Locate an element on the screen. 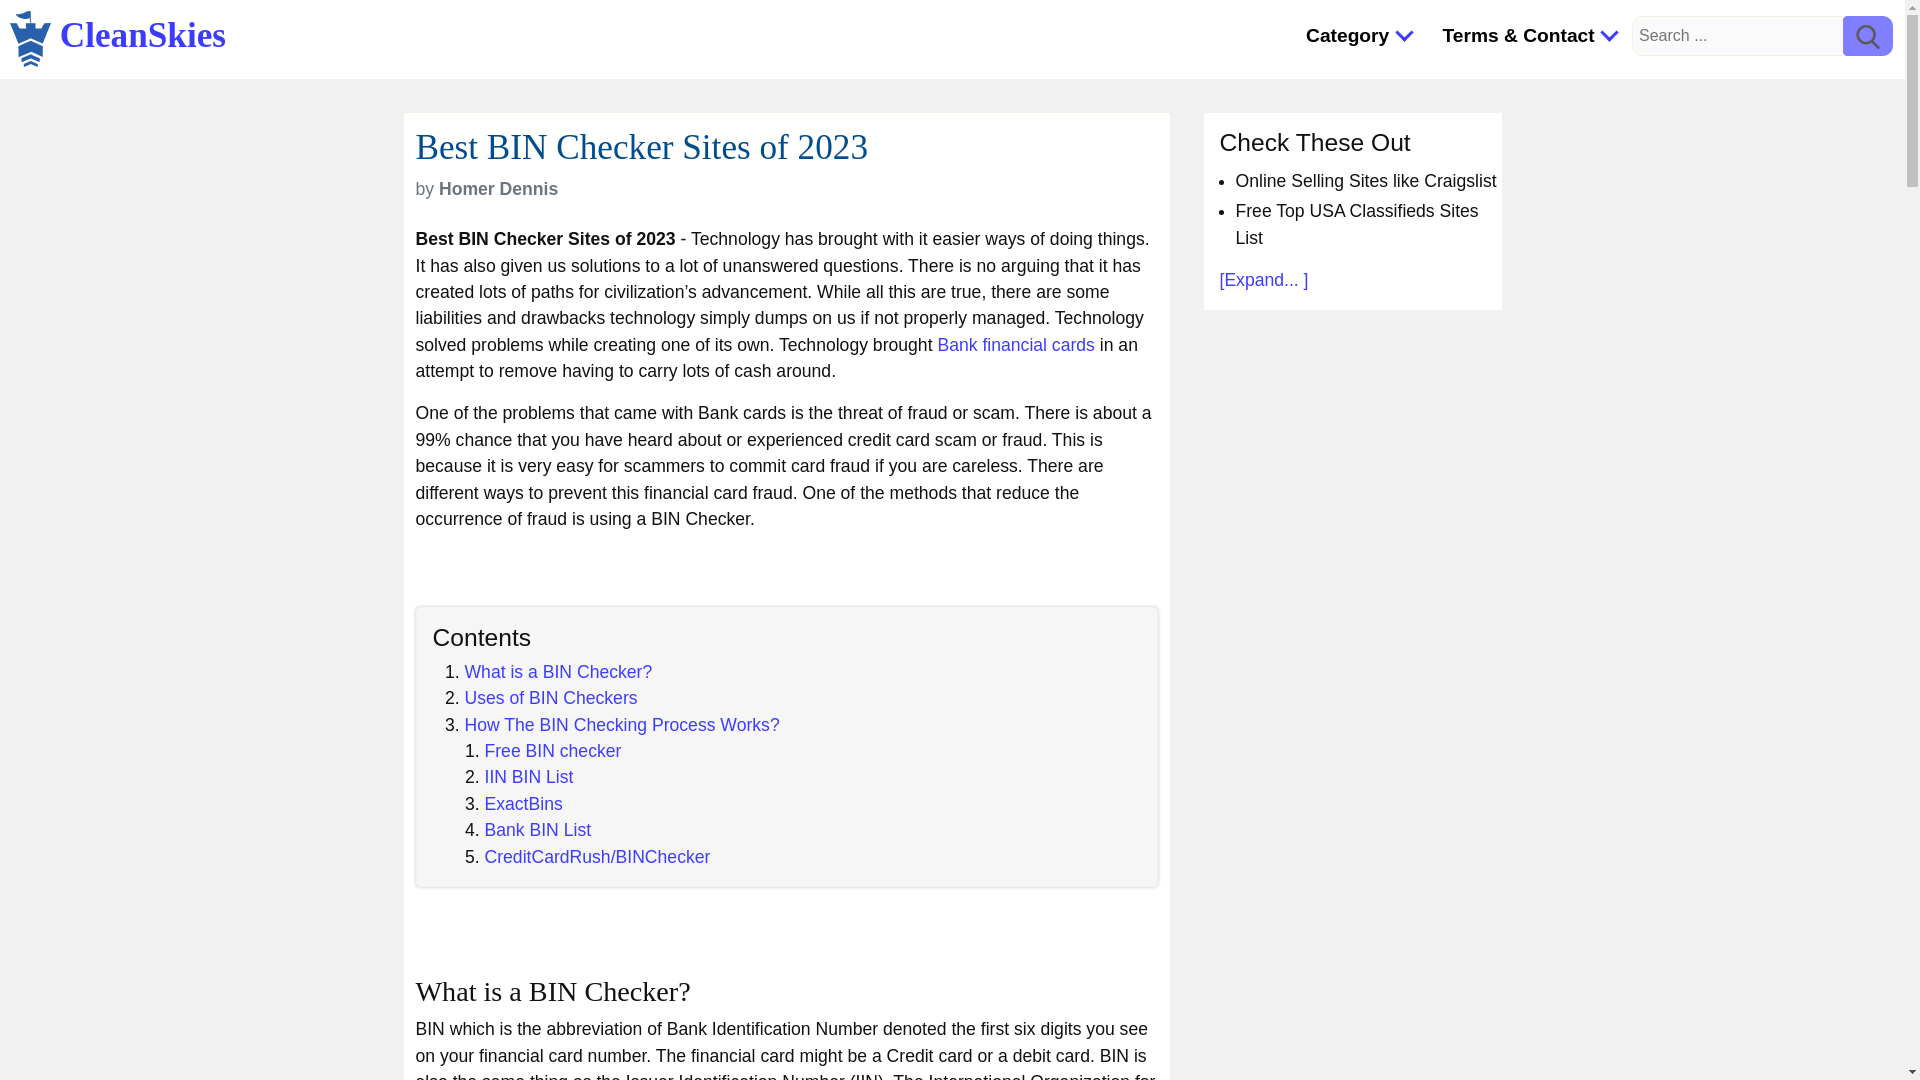  Bank financial cards is located at coordinates (1015, 344).